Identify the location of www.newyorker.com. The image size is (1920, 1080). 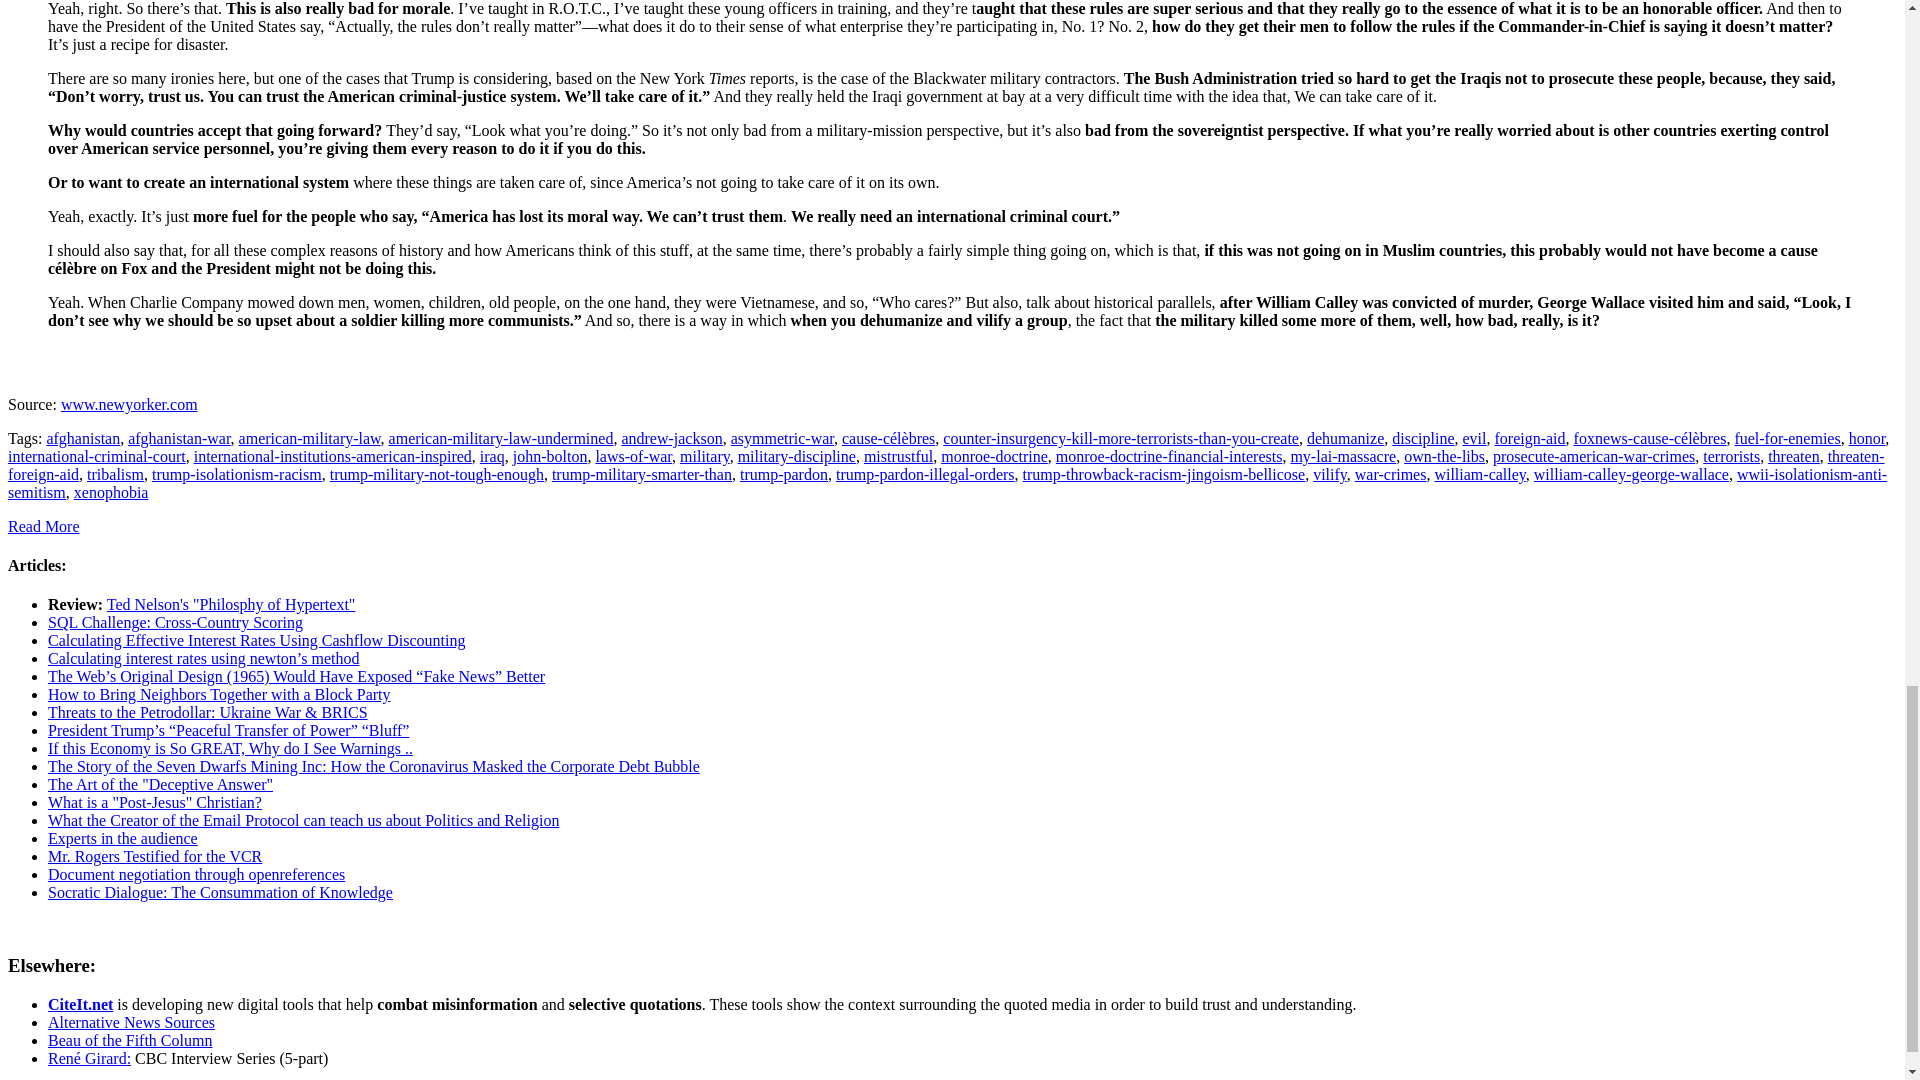
(129, 404).